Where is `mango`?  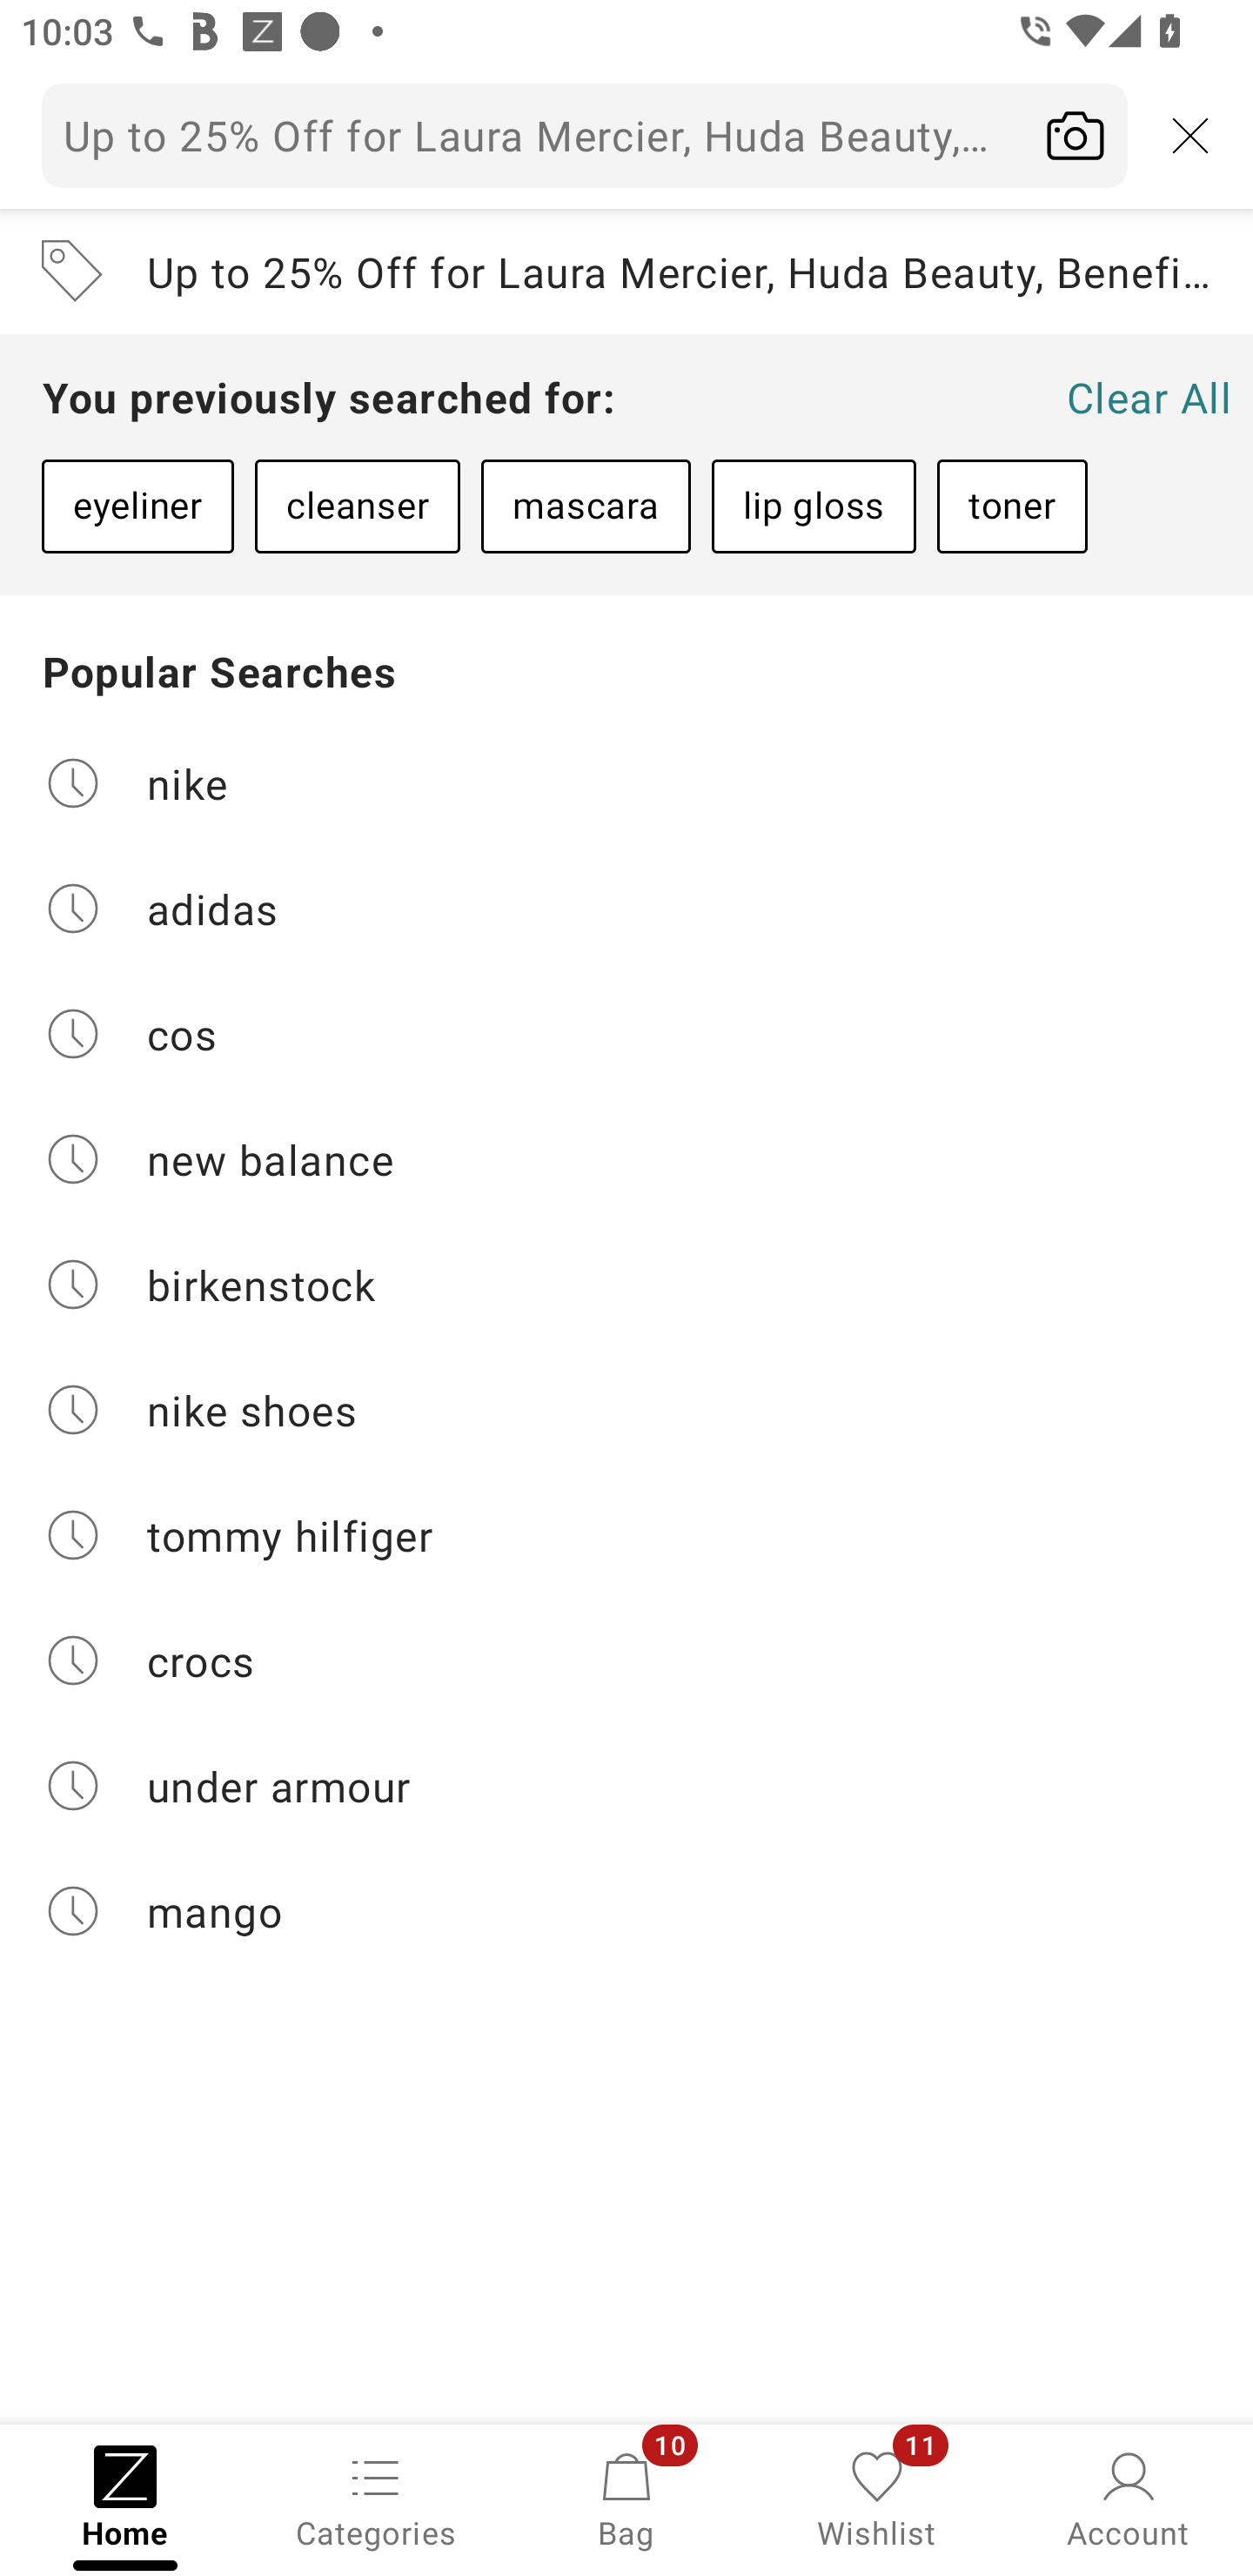 mango is located at coordinates (626, 1911).